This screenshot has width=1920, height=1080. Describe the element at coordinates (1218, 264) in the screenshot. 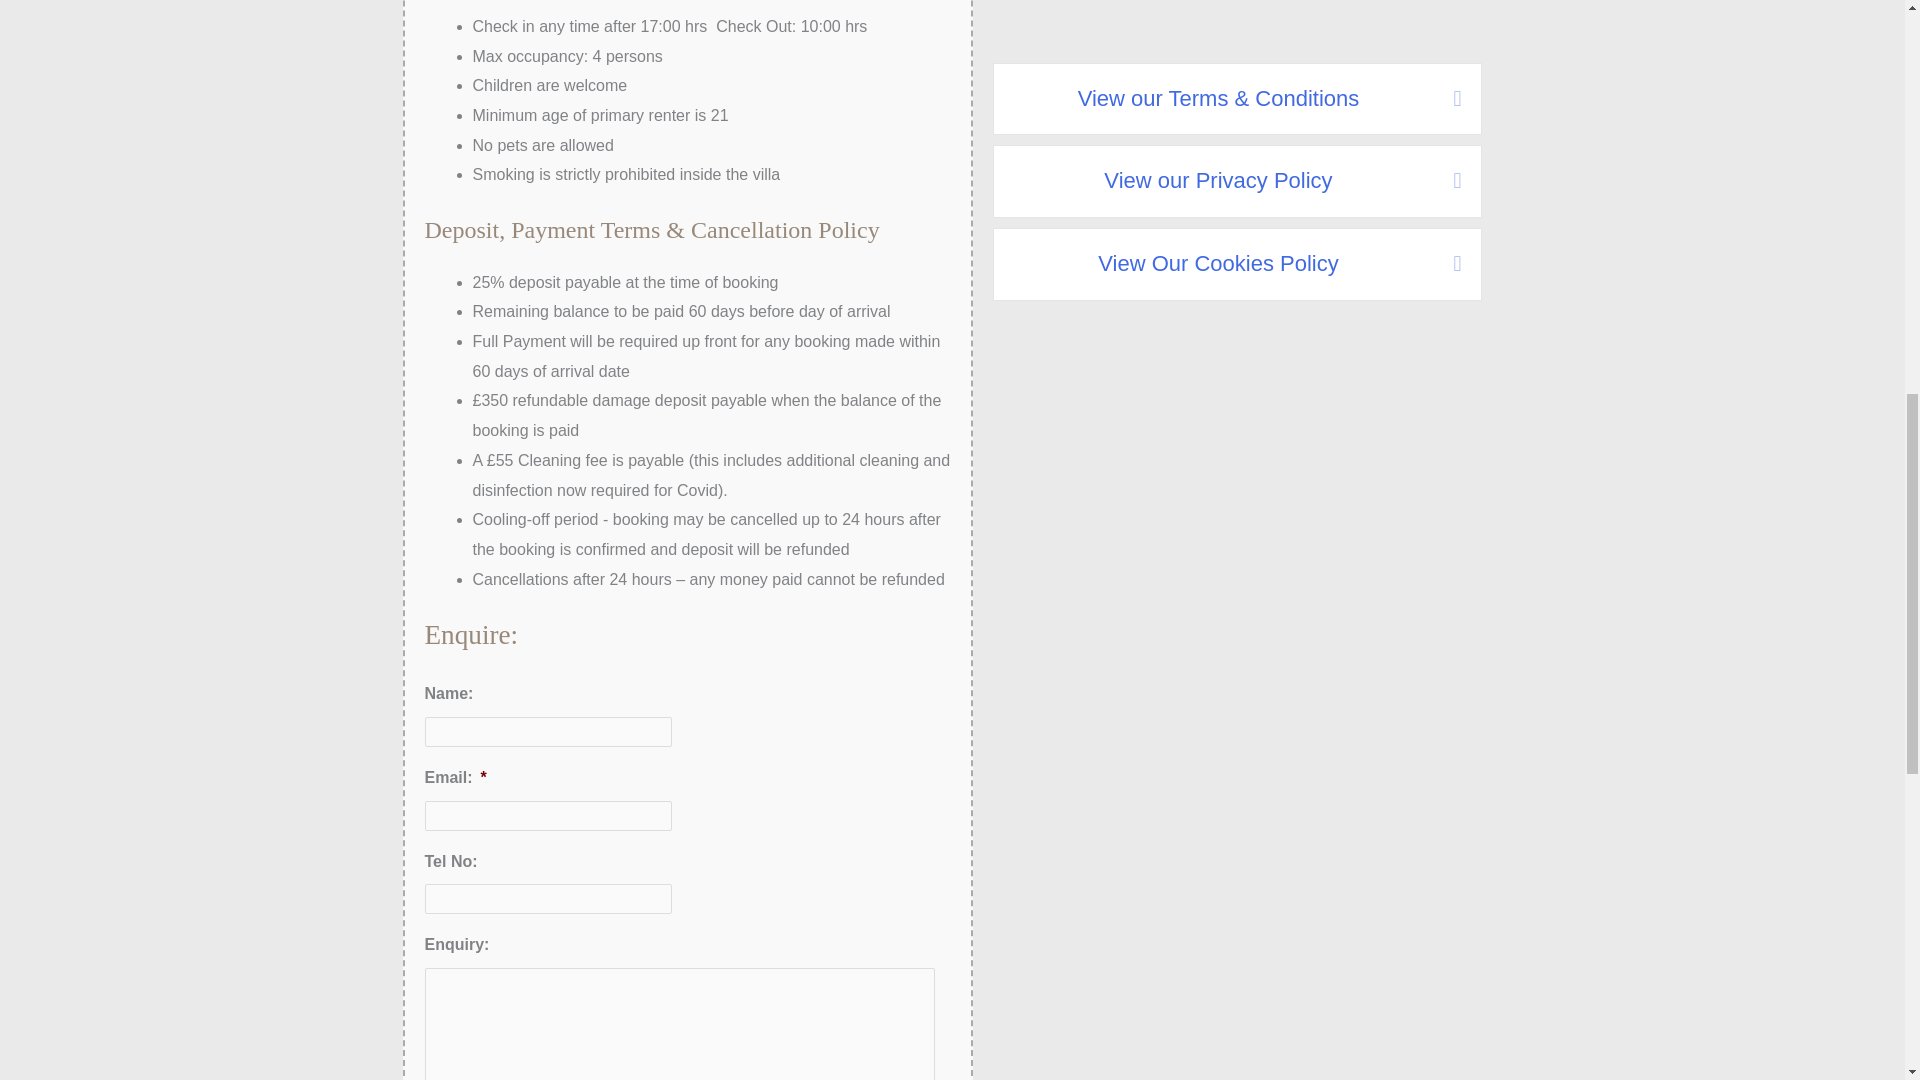

I see `View Our Cookies Policy` at that location.